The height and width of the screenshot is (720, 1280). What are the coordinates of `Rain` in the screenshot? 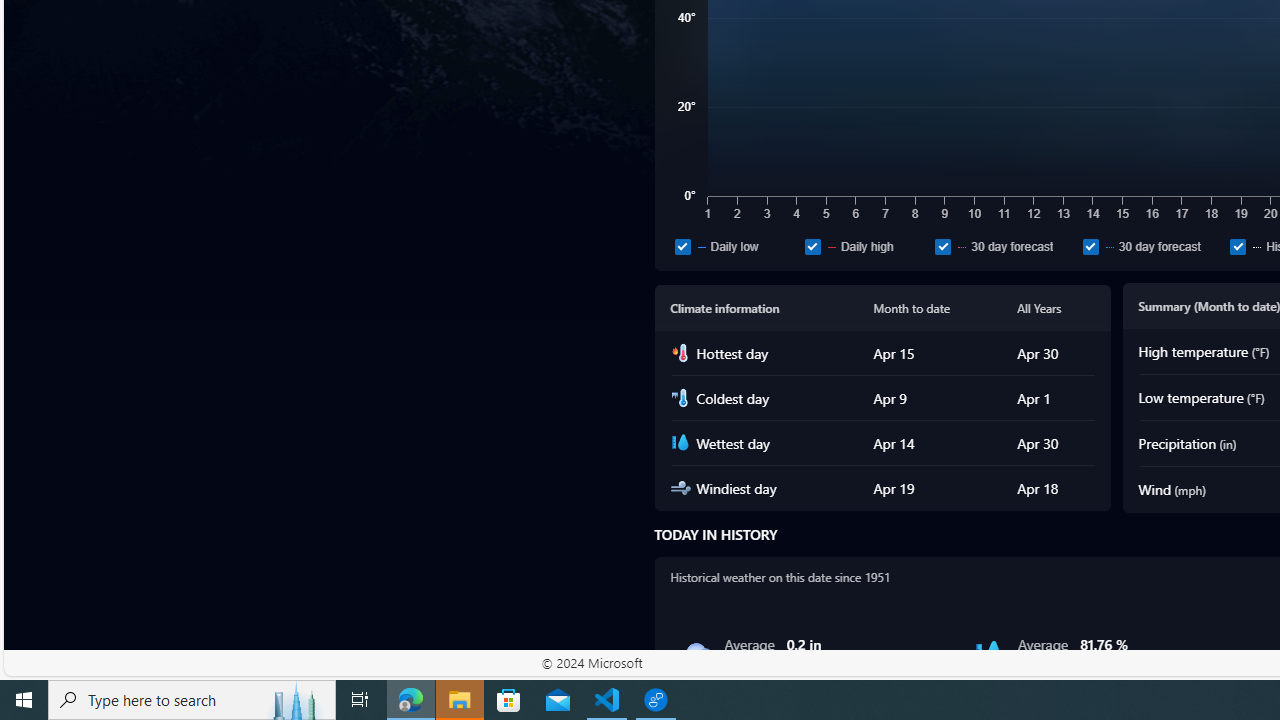 It's located at (696, 654).